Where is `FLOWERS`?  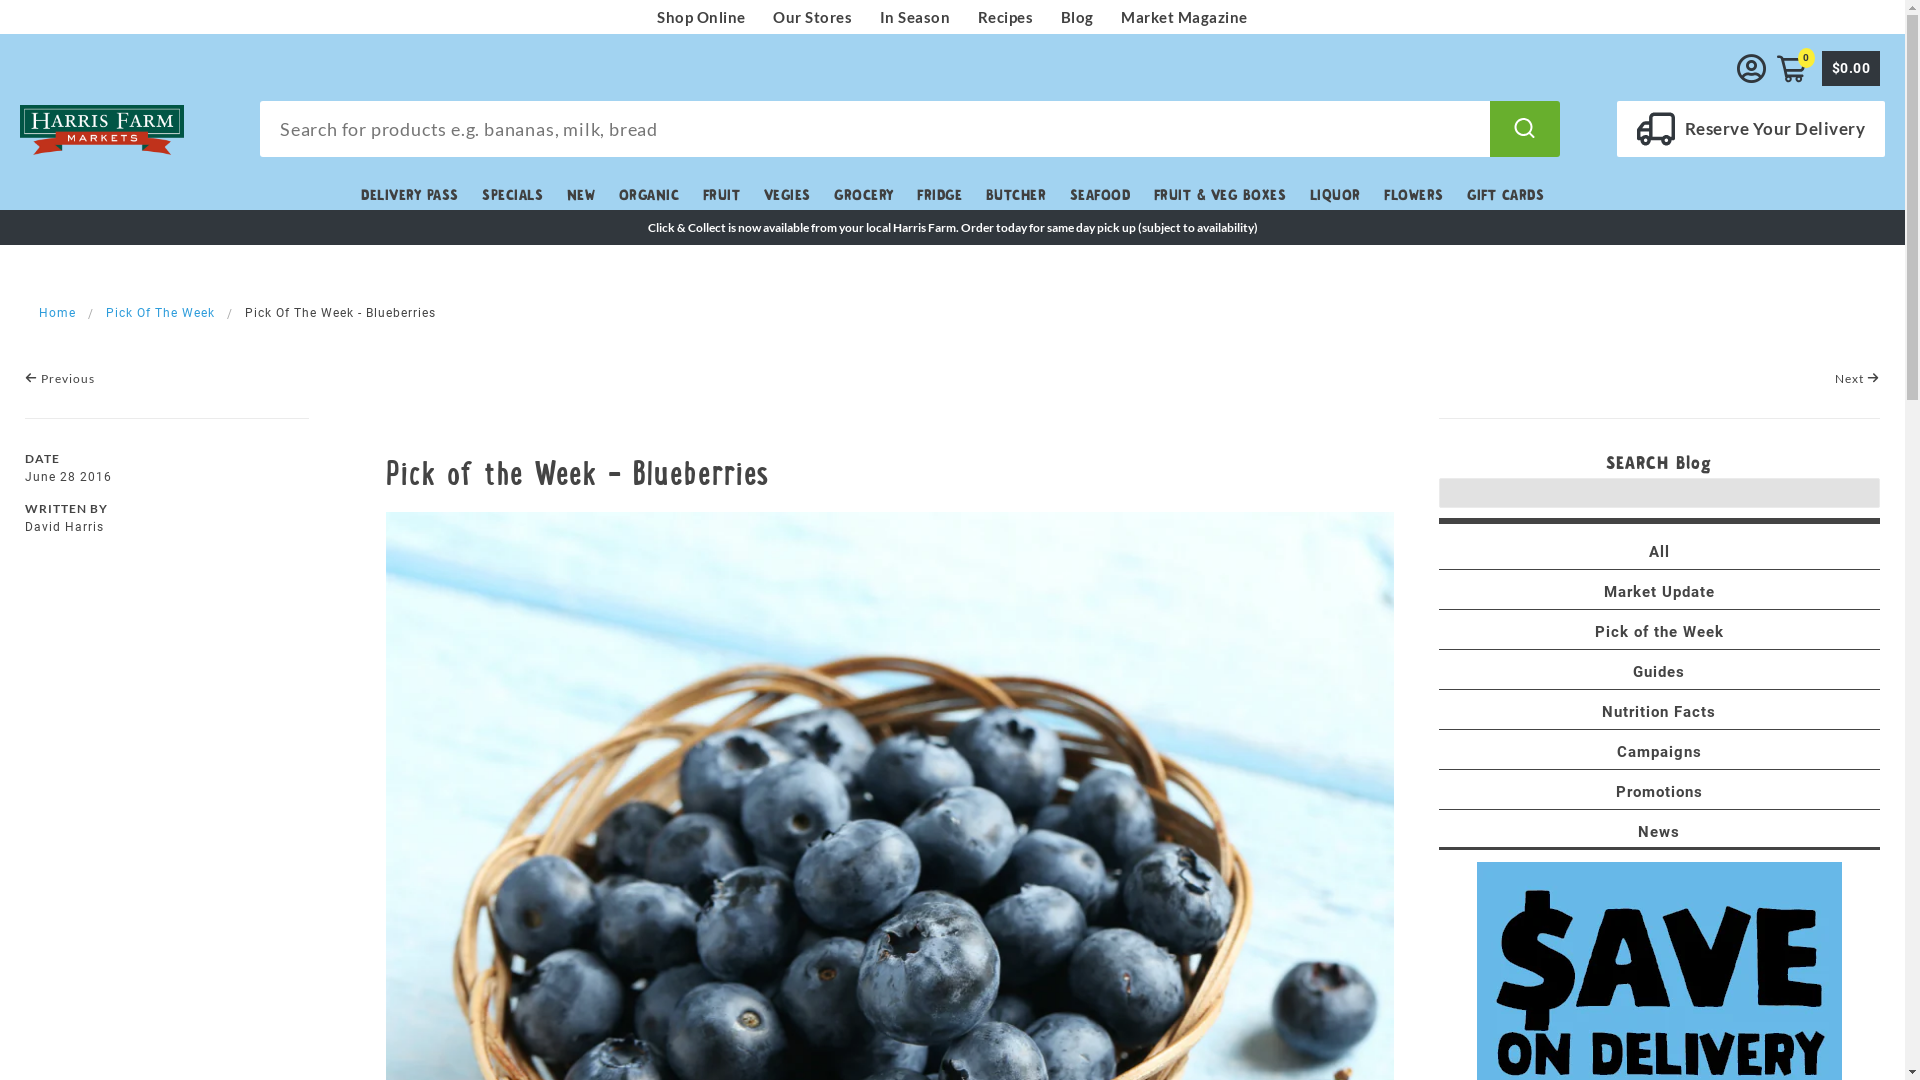
FLOWERS is located at coordinates (1414, 195).